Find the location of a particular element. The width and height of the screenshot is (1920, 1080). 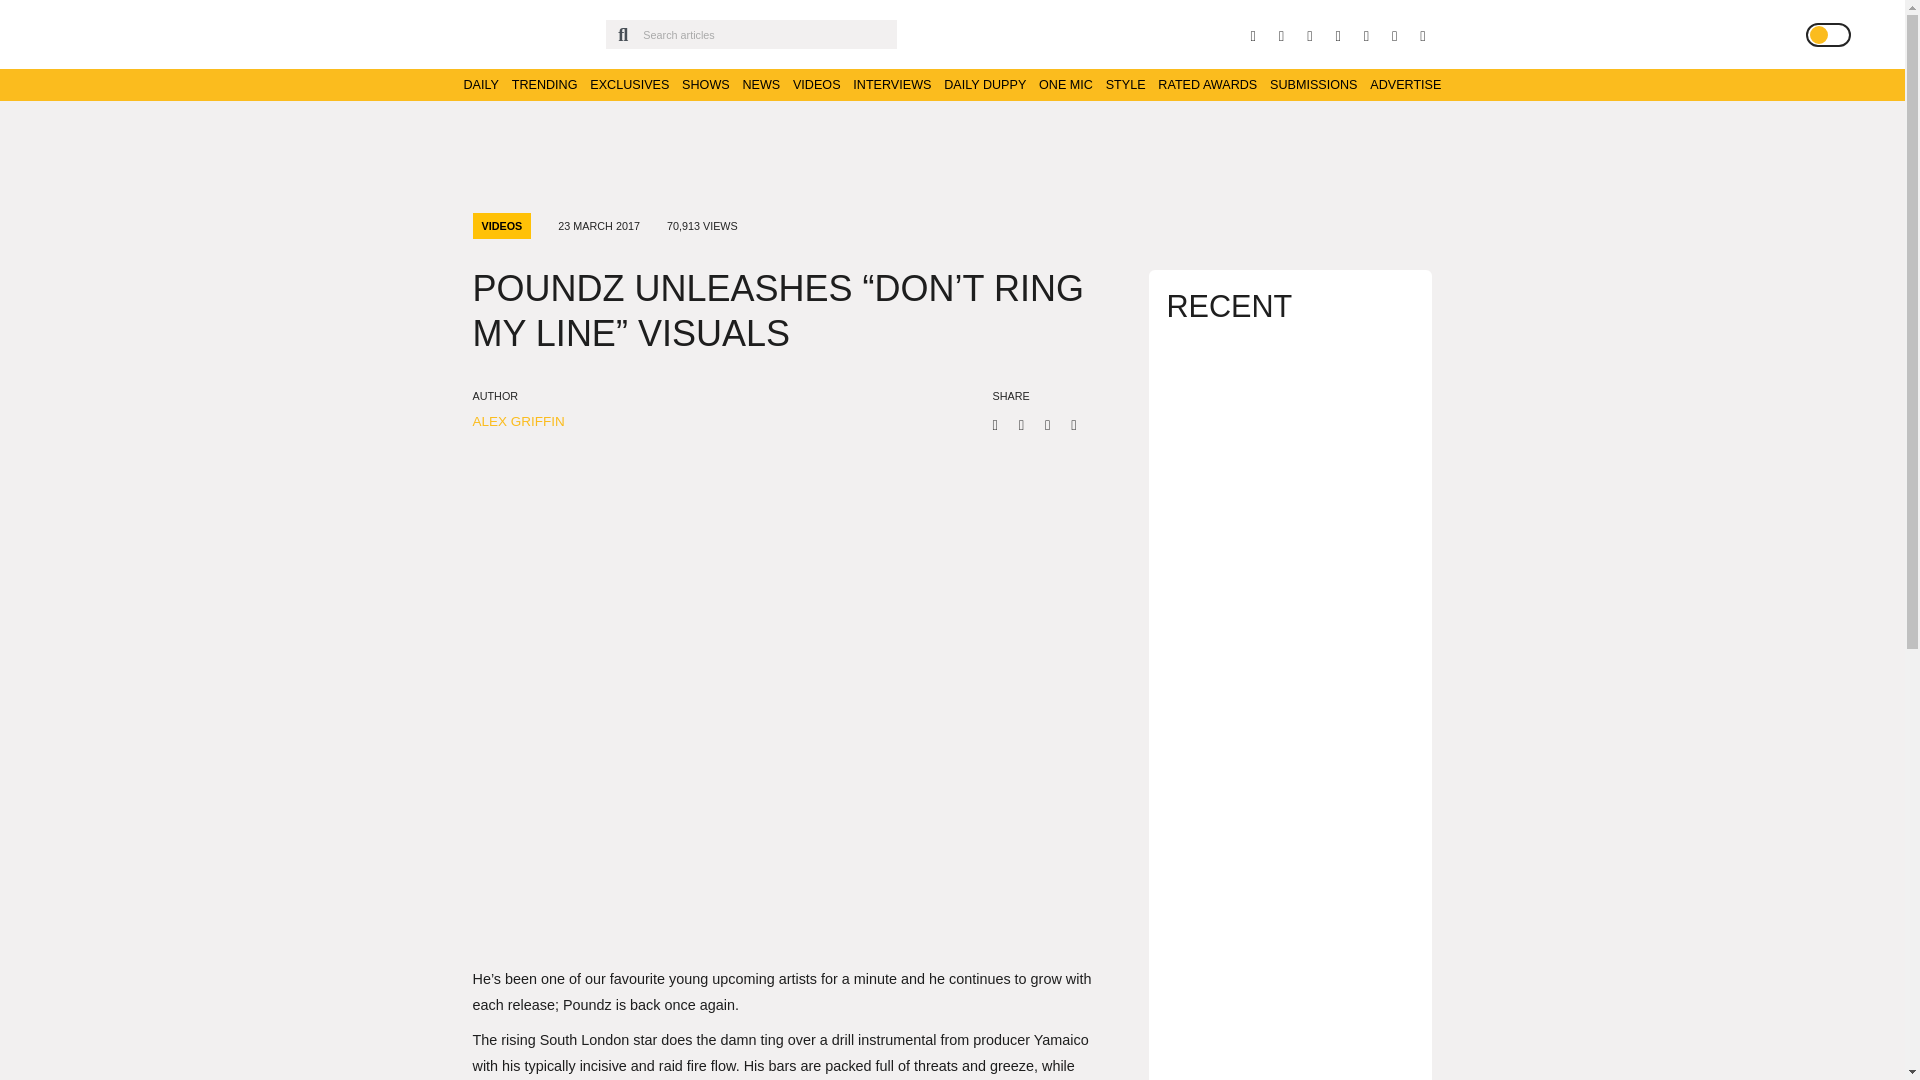

SUBMISSIONS is located at coordinates (1313, 84).